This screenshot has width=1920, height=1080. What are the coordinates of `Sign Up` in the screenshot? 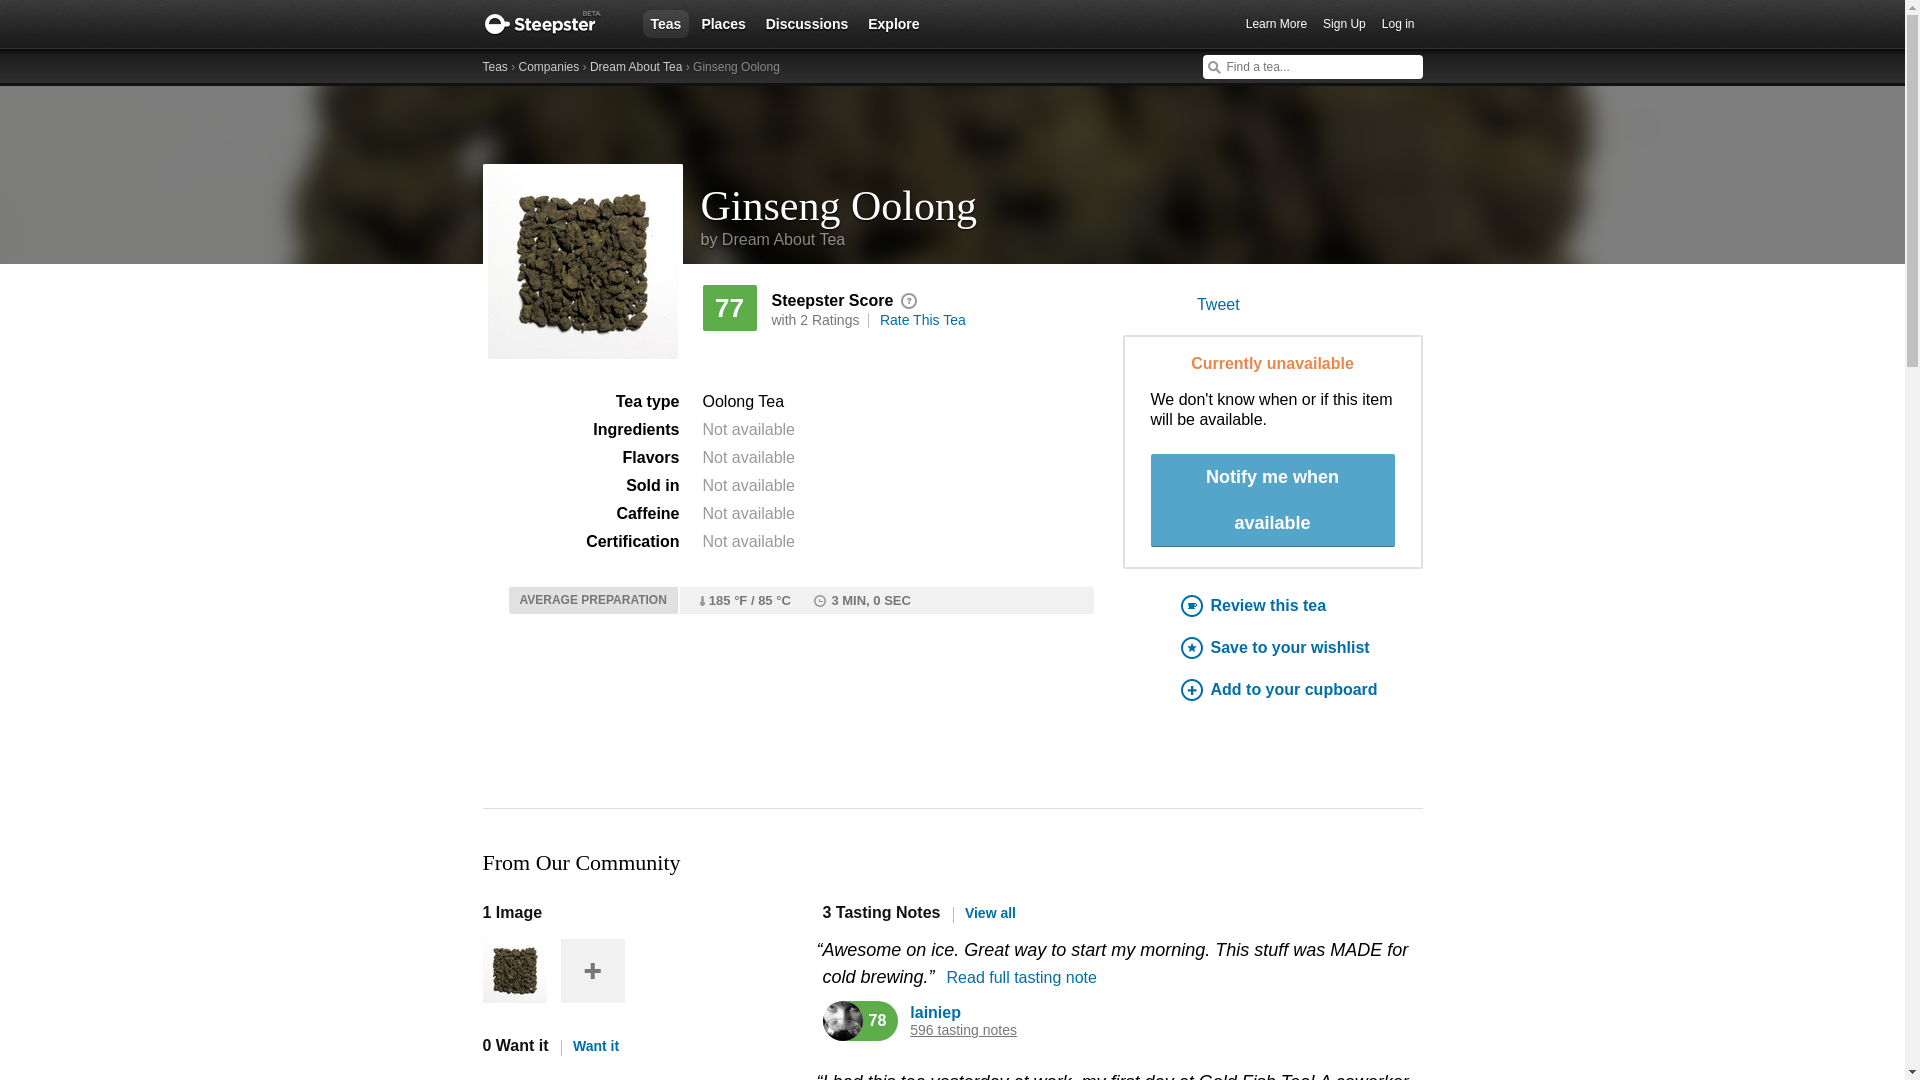 It's located at (1344, 24).